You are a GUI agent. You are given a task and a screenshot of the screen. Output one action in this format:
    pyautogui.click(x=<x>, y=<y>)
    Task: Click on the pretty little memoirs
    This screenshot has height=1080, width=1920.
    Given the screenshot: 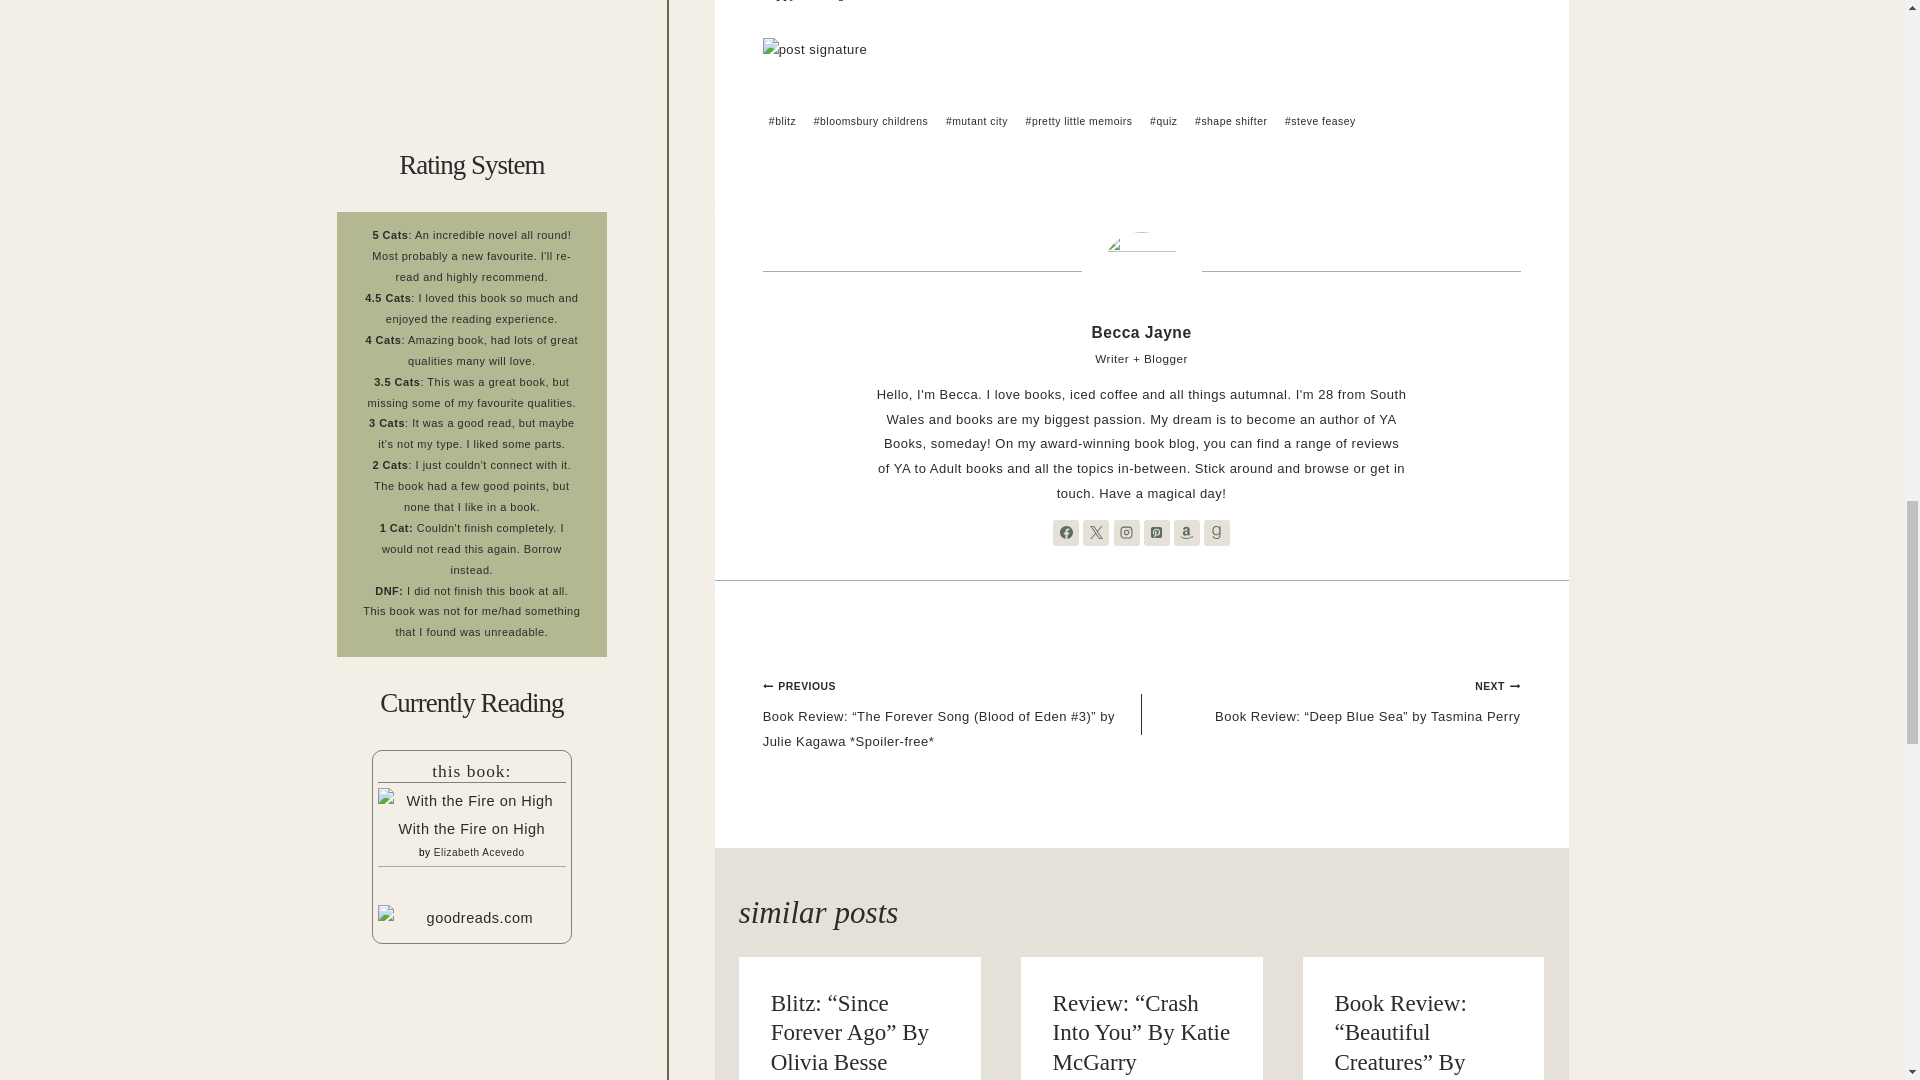 What is the action you would take?
    pyautogui.click(x=1078, y=122)
    